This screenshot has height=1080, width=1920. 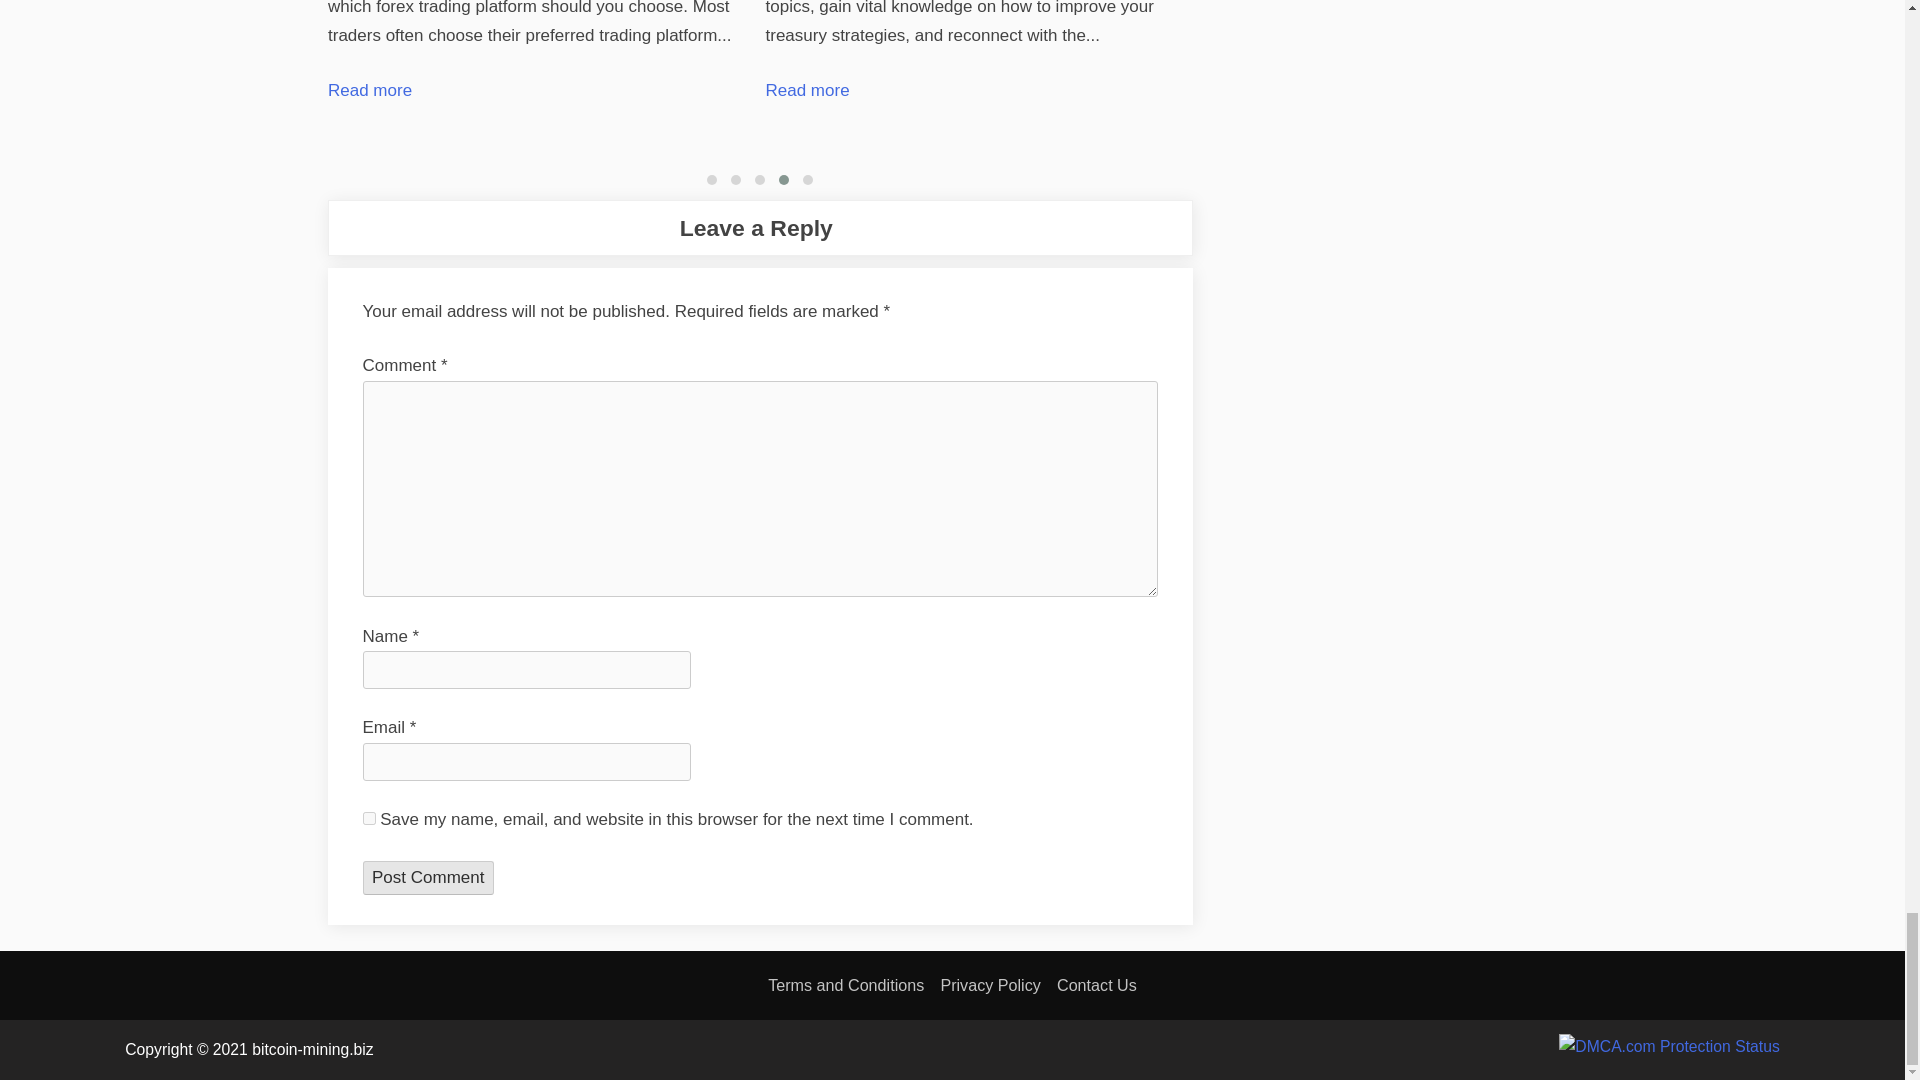 I want to click on yes, so click(x=368, y=818).